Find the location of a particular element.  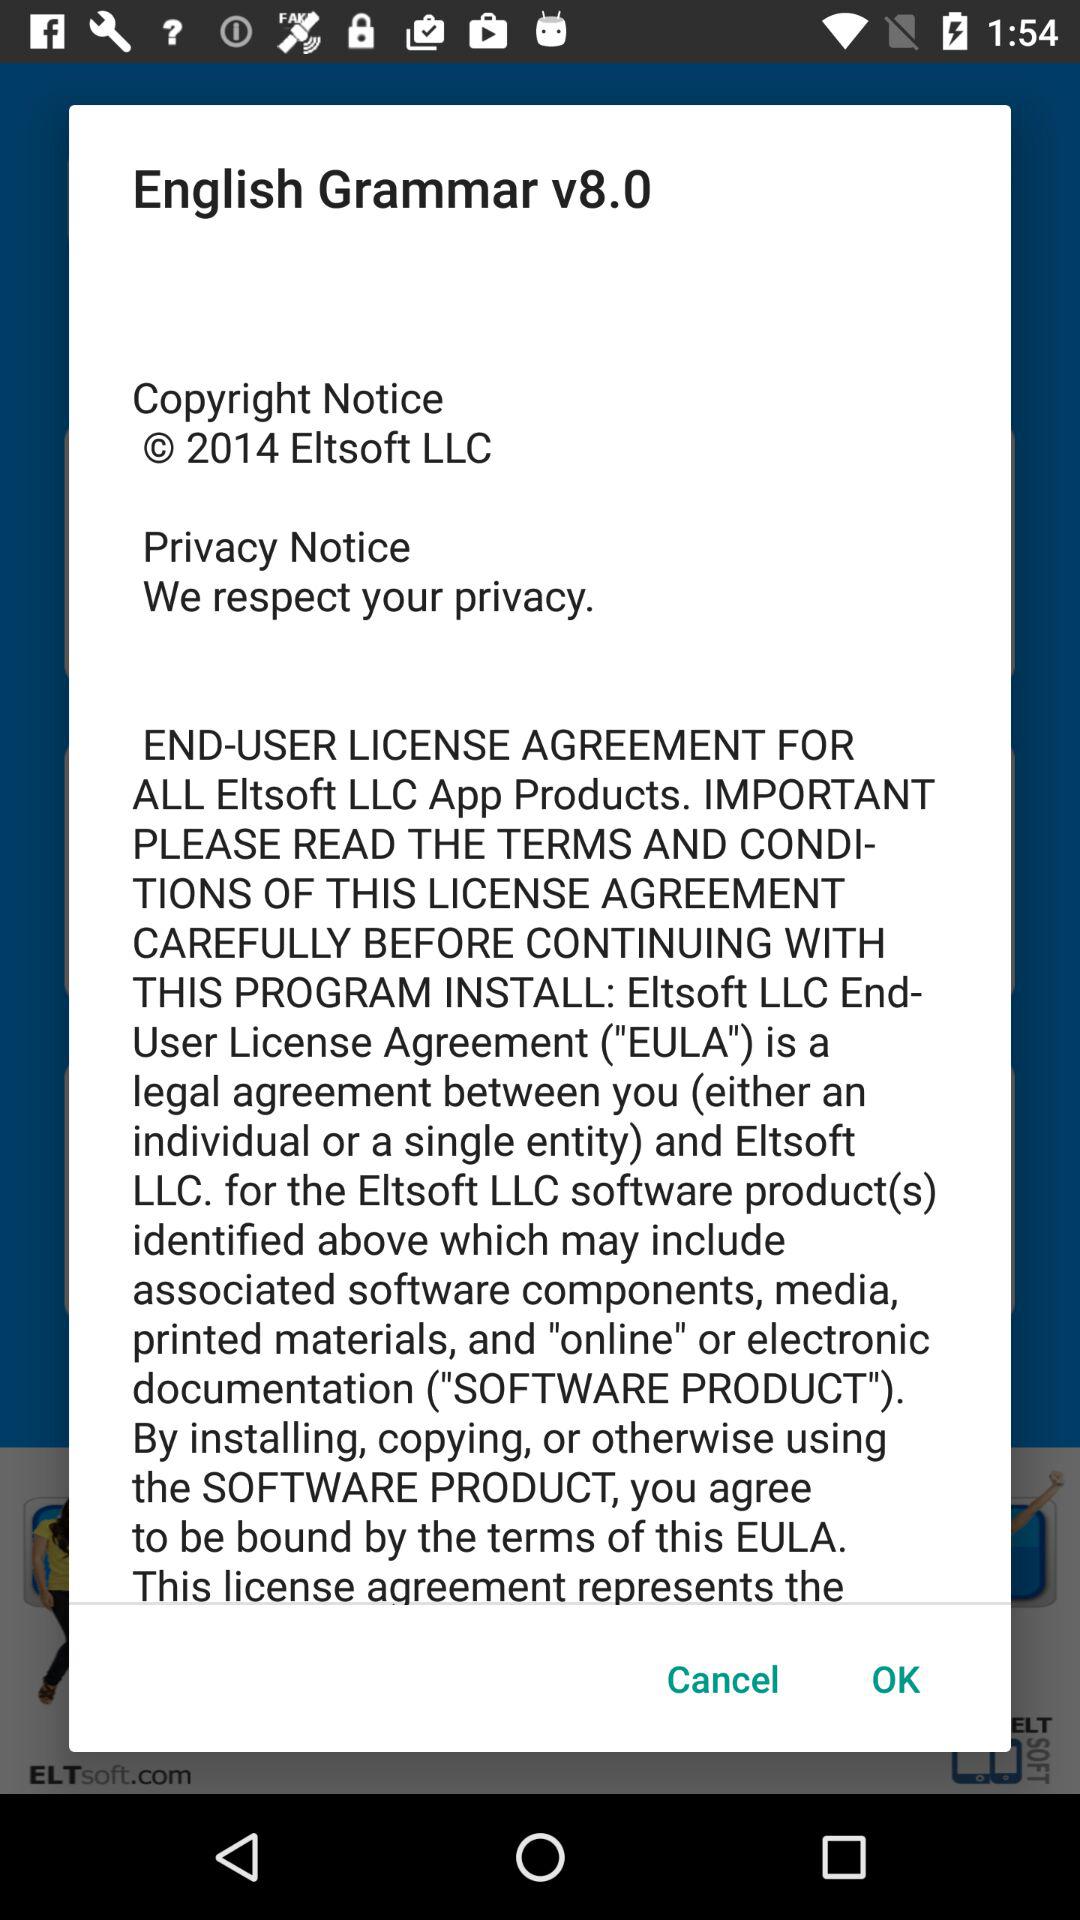

jump to ok button is located at coordinates (895, 1678).